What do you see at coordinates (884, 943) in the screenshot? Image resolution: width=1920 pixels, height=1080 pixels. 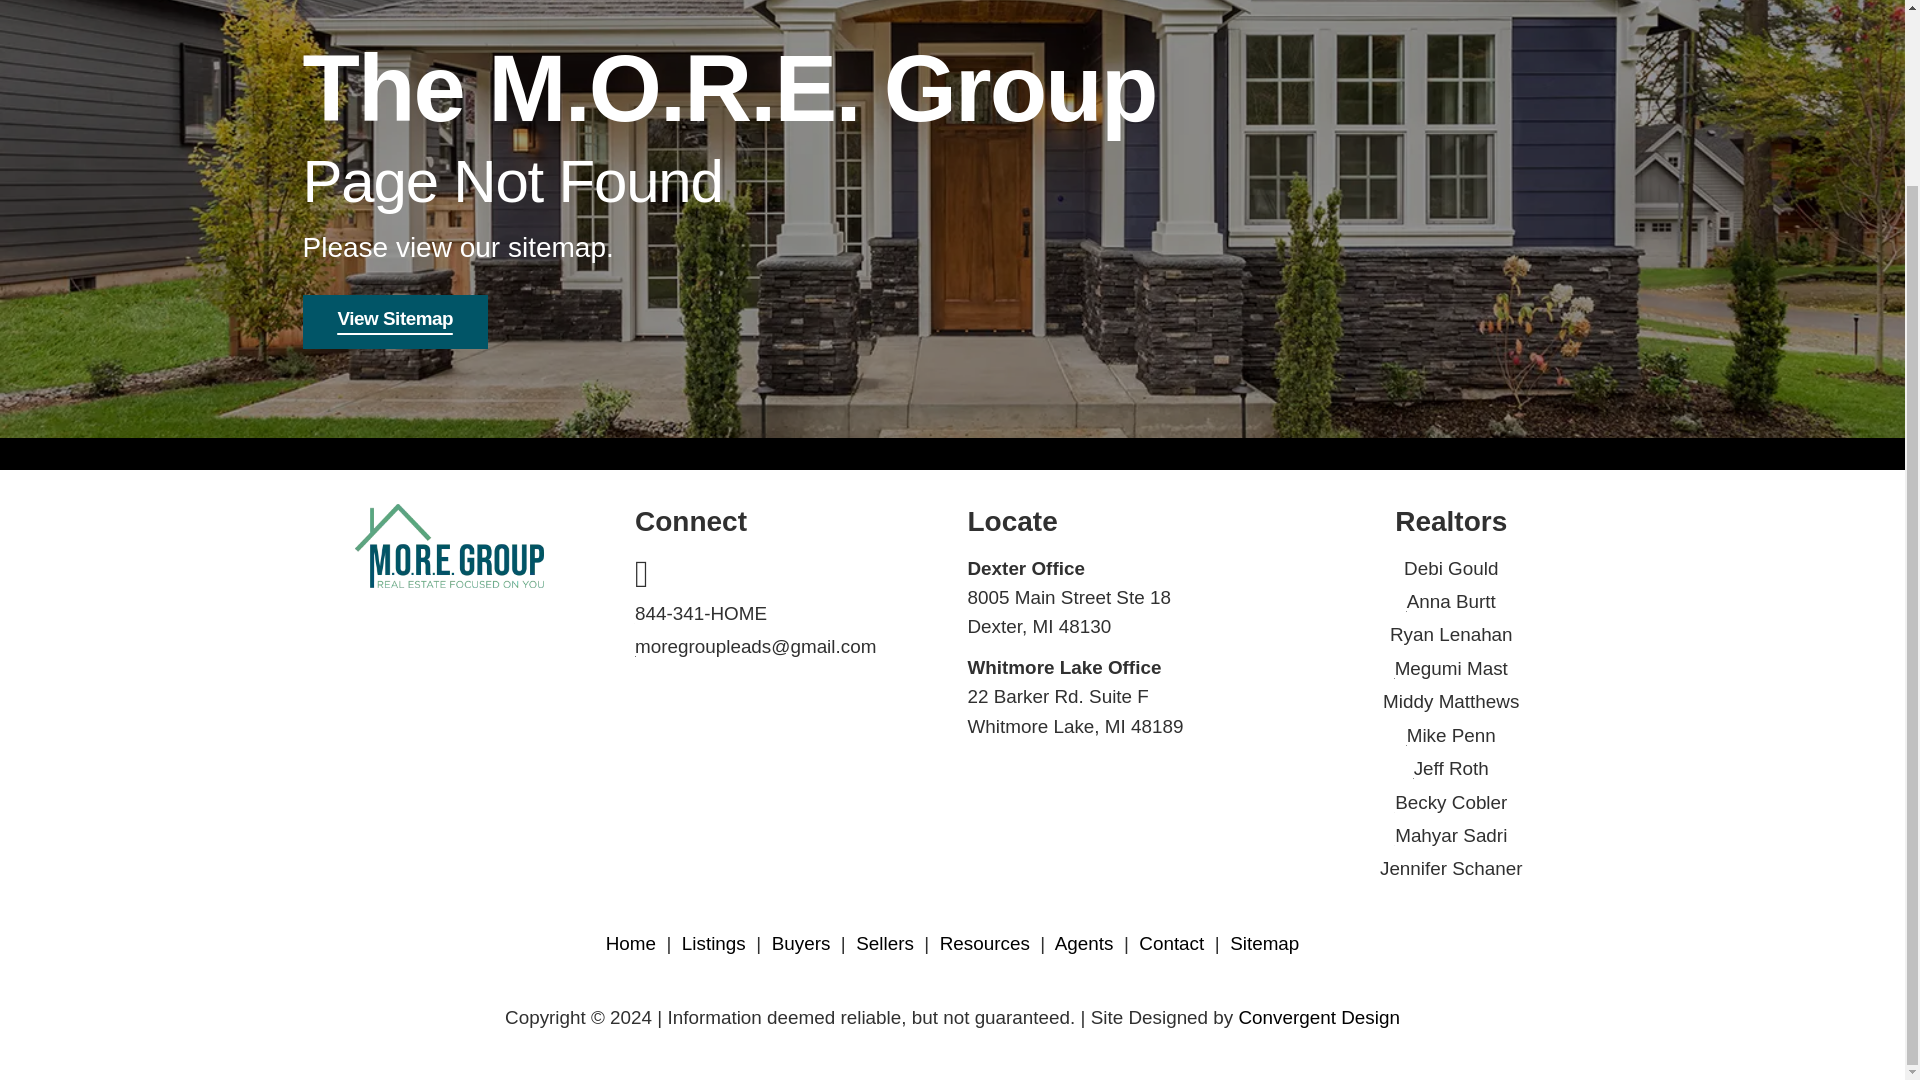 I see `Sellers` at bounding box center [884, 943].